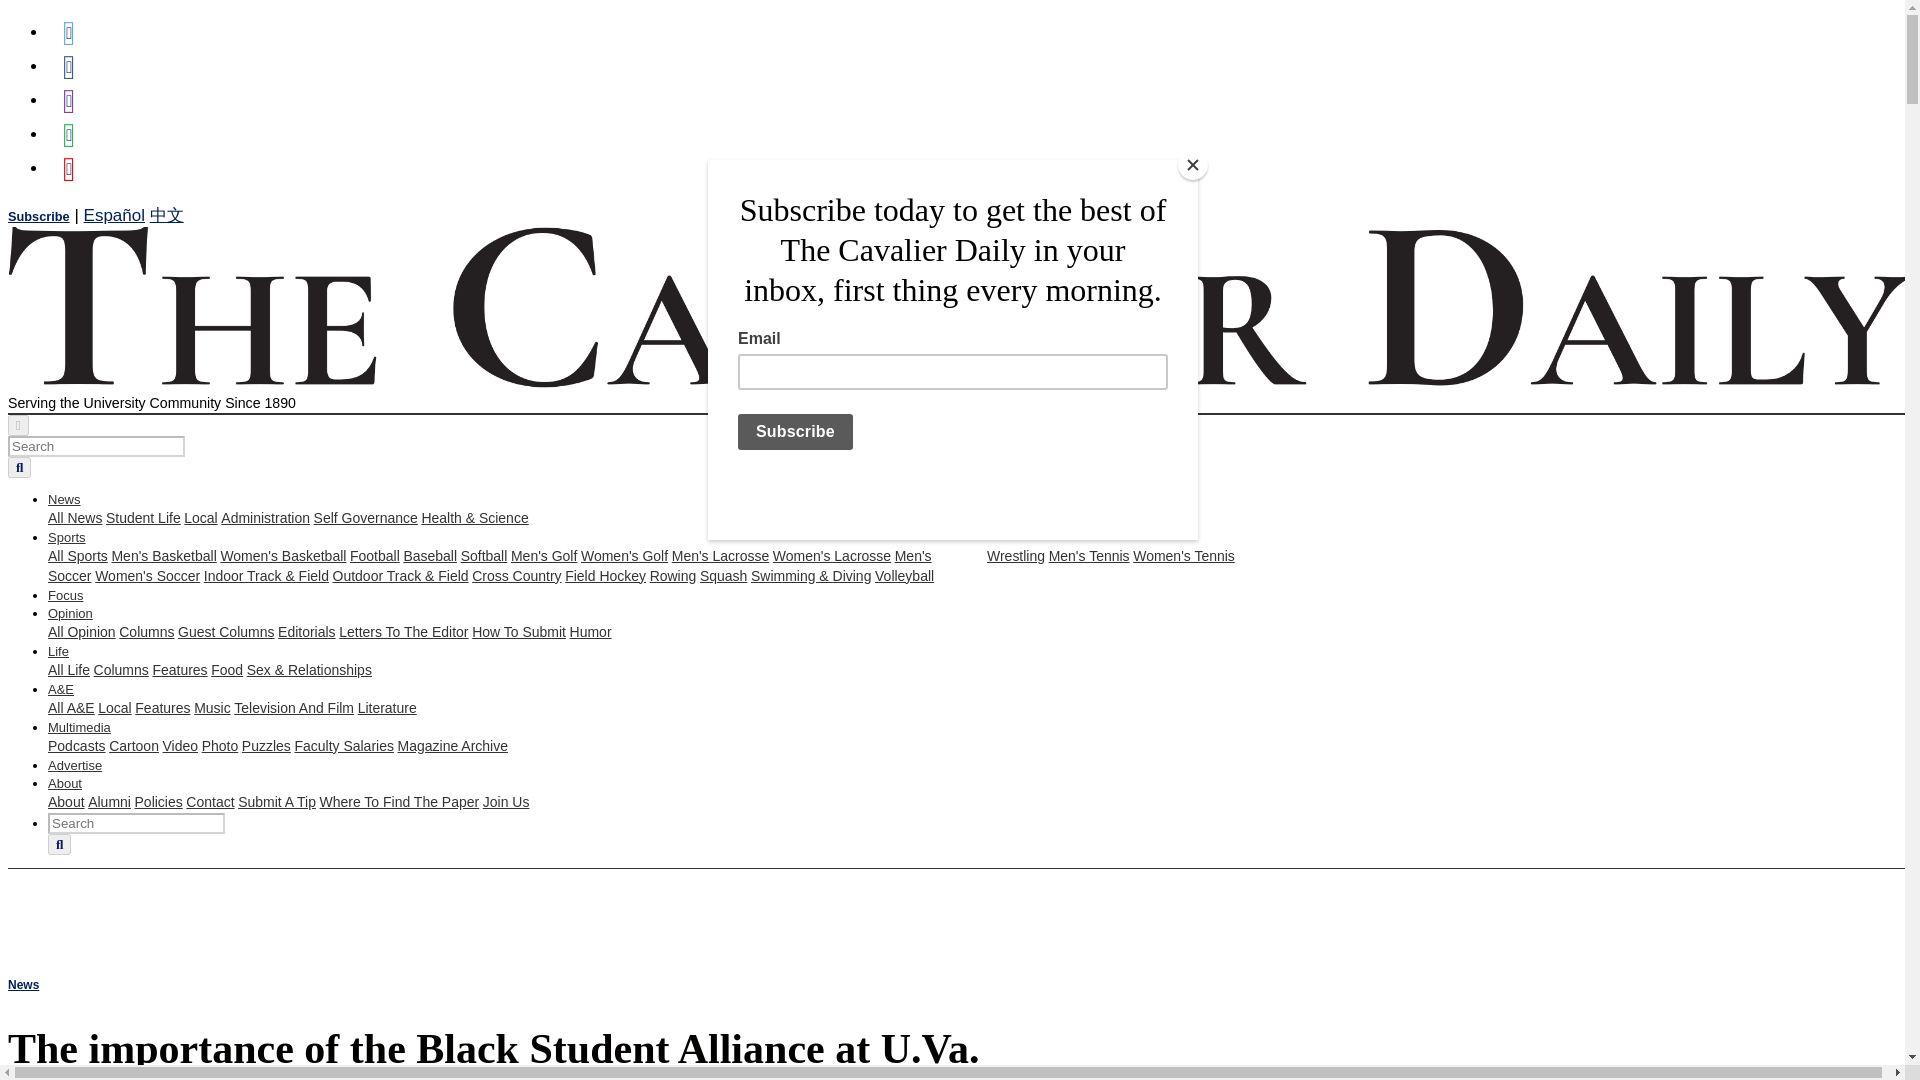 The image size is (1920, 1080). What do you see at coordinates (374, 555) in the screenshot?
I see `Football` at bounding box center [374, 555].